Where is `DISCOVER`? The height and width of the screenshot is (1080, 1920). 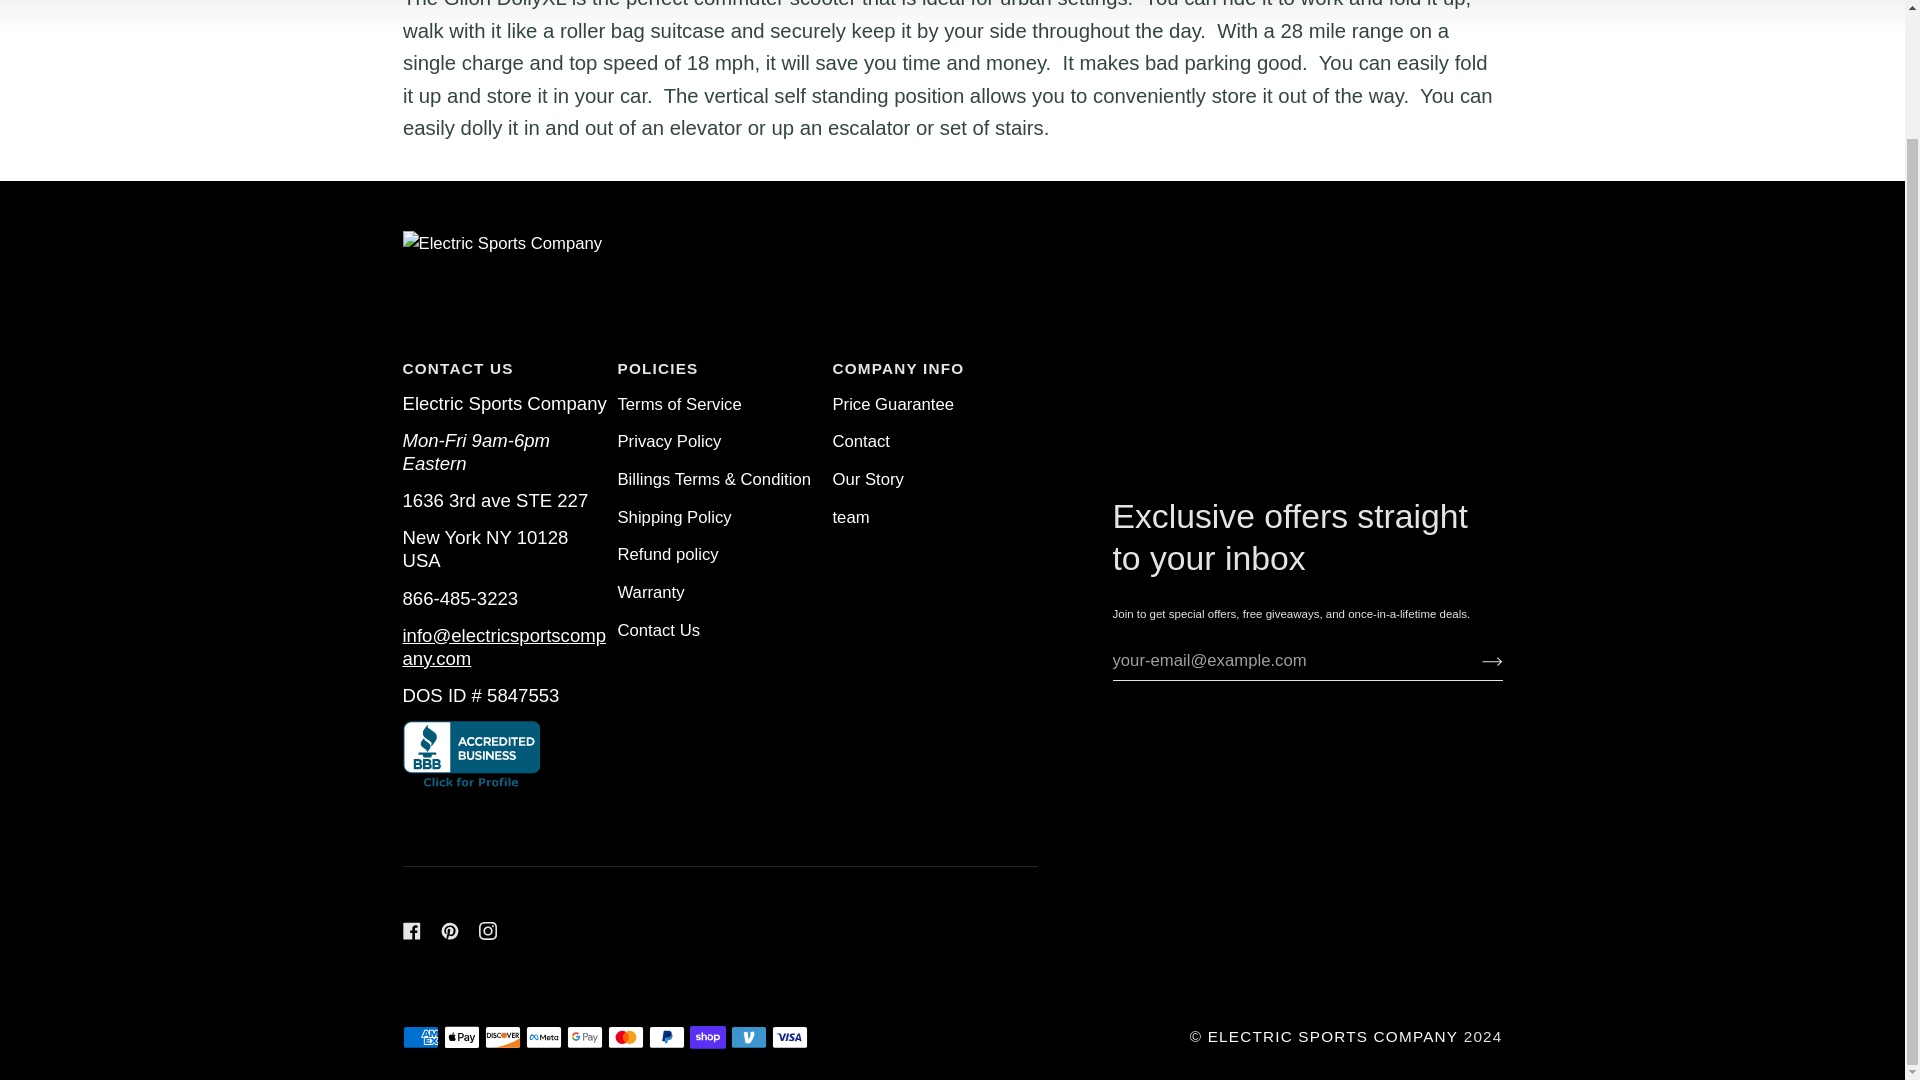 DISCOVER is located at coordinates (502, 1037).